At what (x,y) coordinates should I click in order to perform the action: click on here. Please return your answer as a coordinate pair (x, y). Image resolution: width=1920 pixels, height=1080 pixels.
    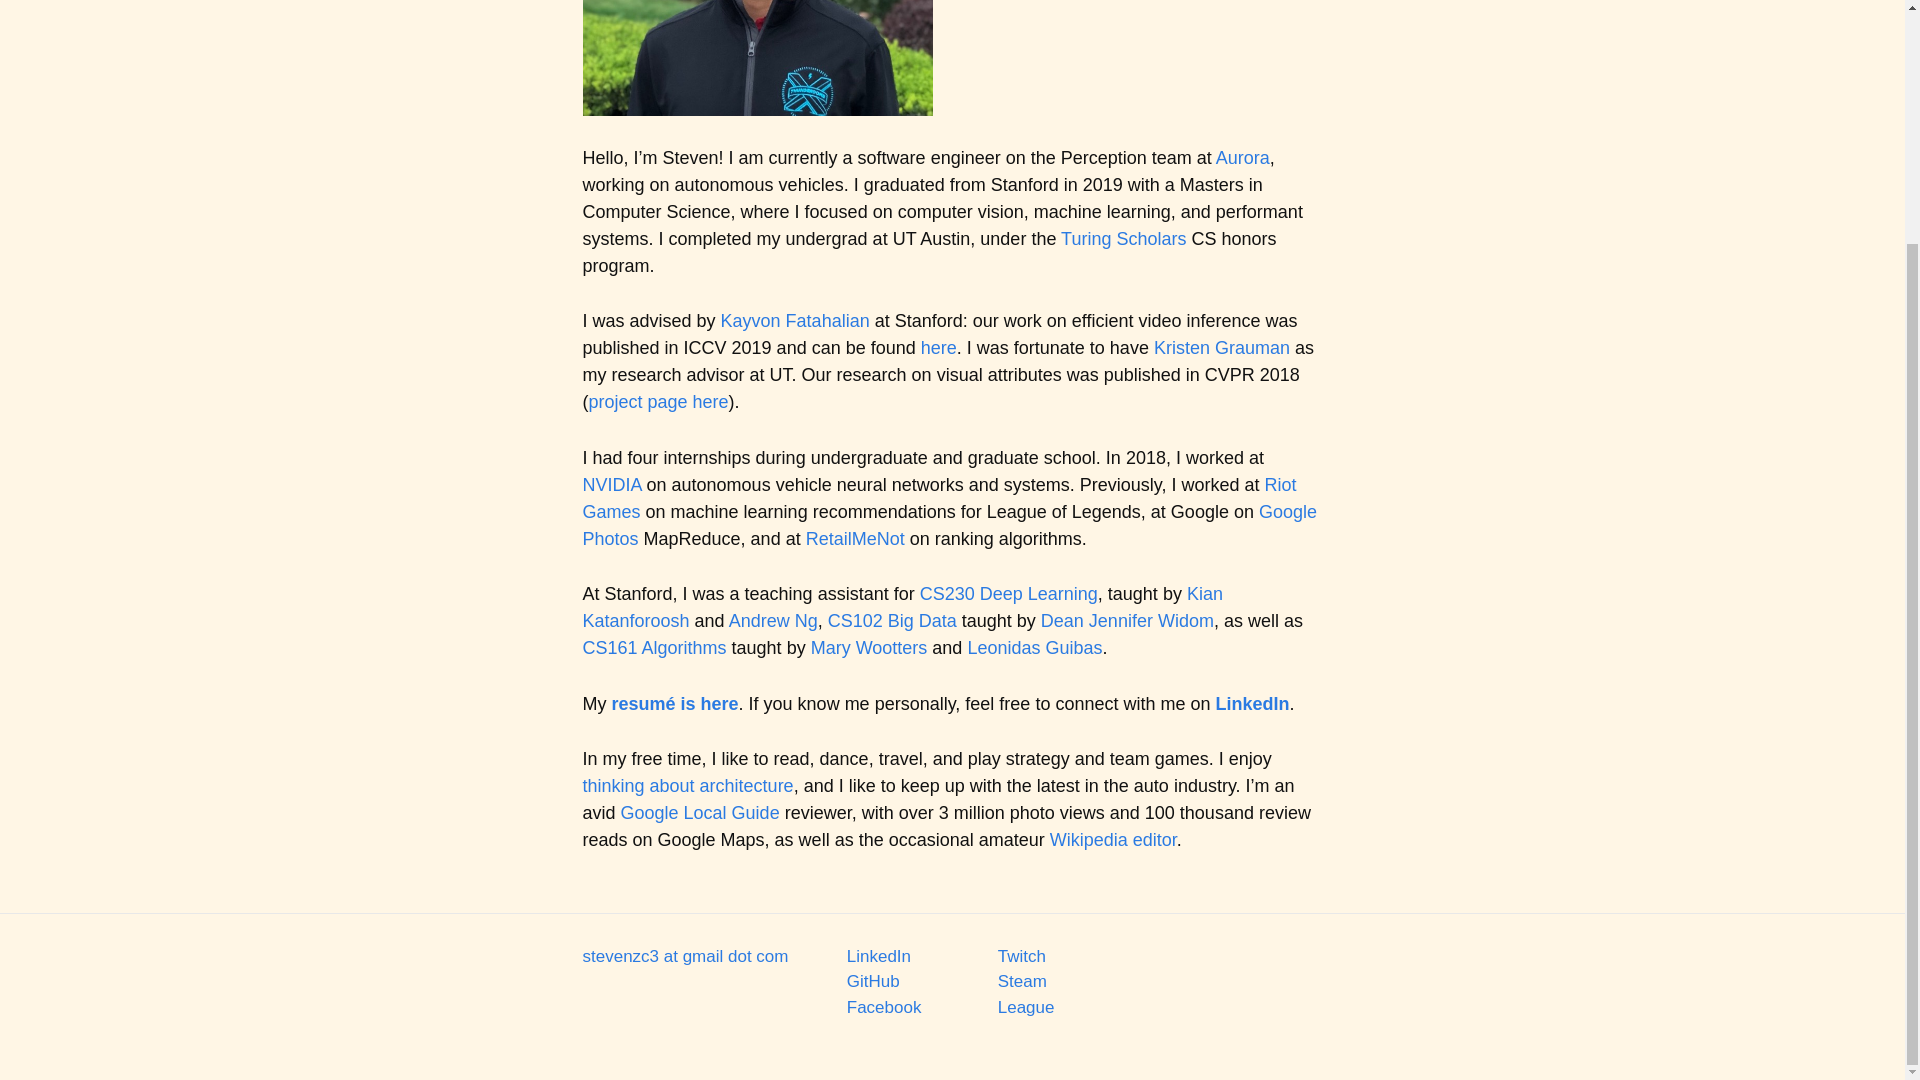
    Looking at the image, I should click on (938, 348).